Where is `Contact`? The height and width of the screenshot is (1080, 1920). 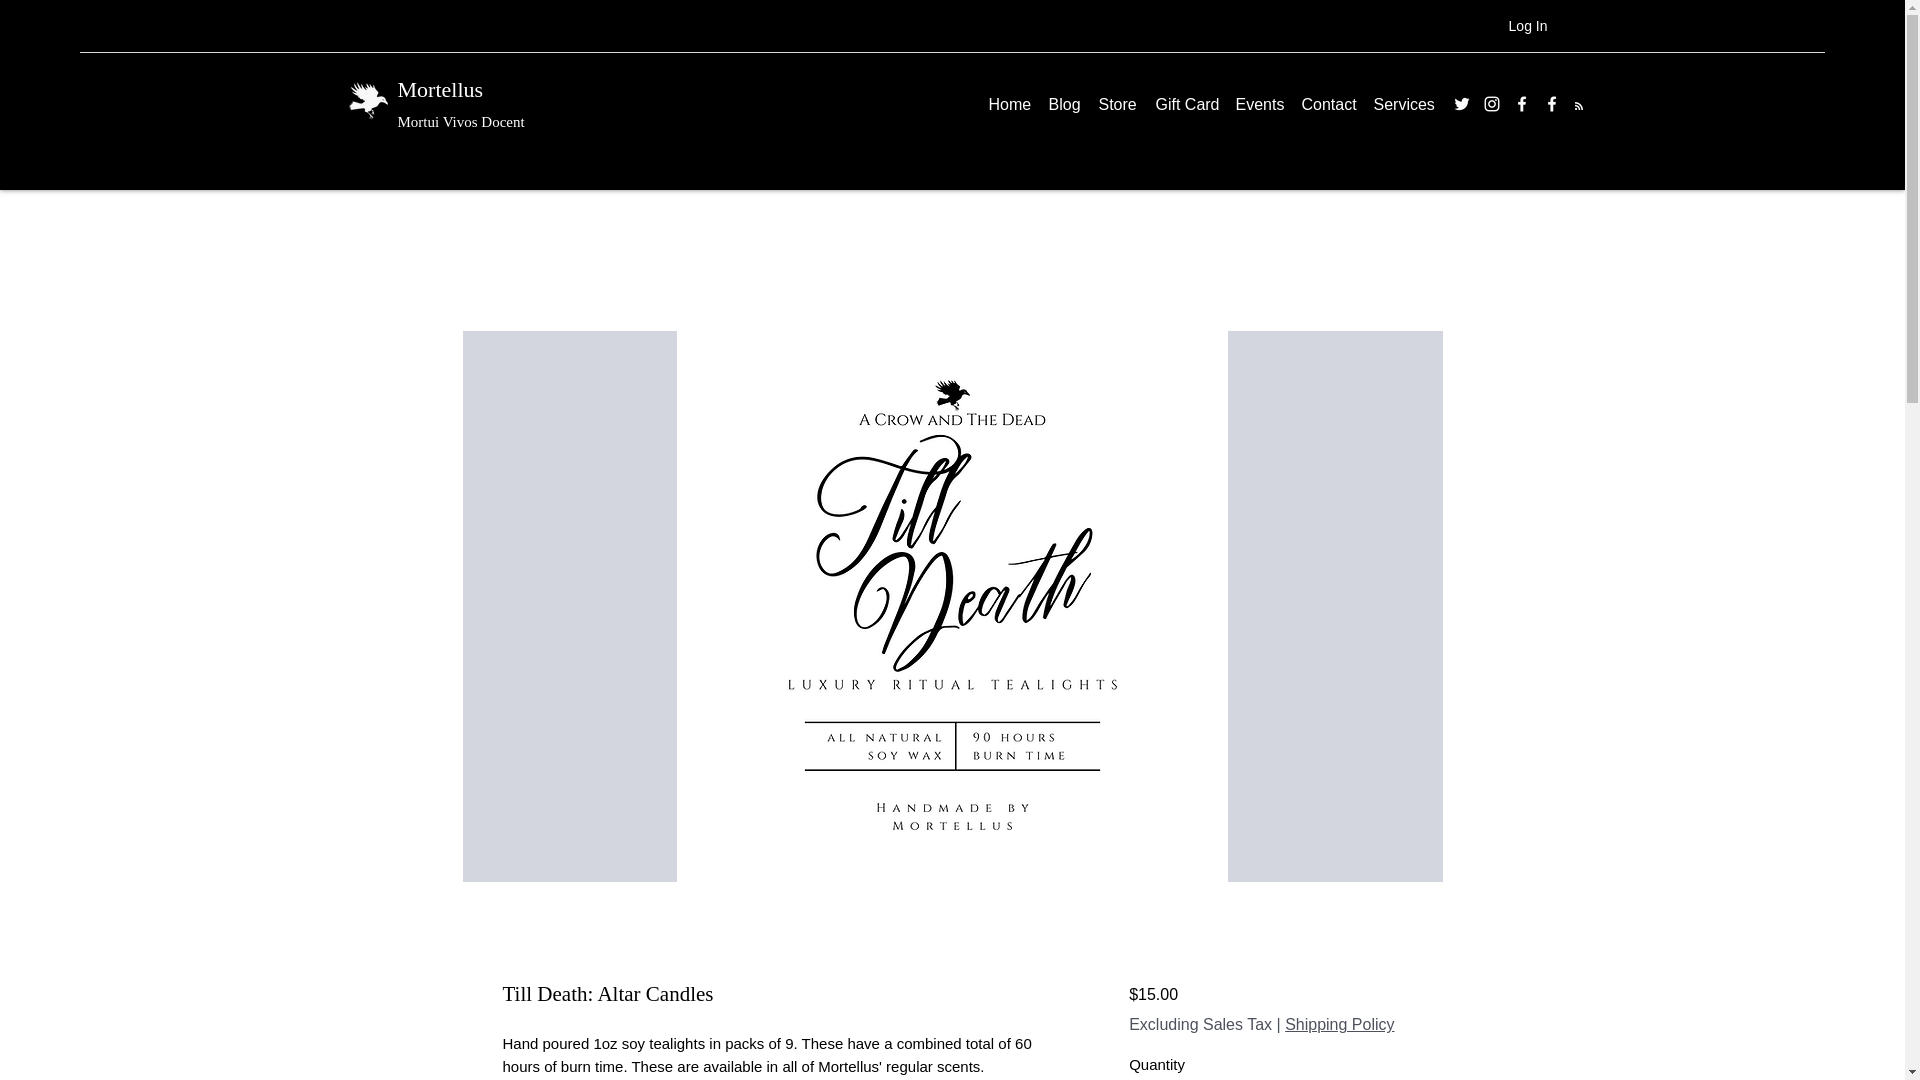 Contact is located at coordinates (1328, 104).